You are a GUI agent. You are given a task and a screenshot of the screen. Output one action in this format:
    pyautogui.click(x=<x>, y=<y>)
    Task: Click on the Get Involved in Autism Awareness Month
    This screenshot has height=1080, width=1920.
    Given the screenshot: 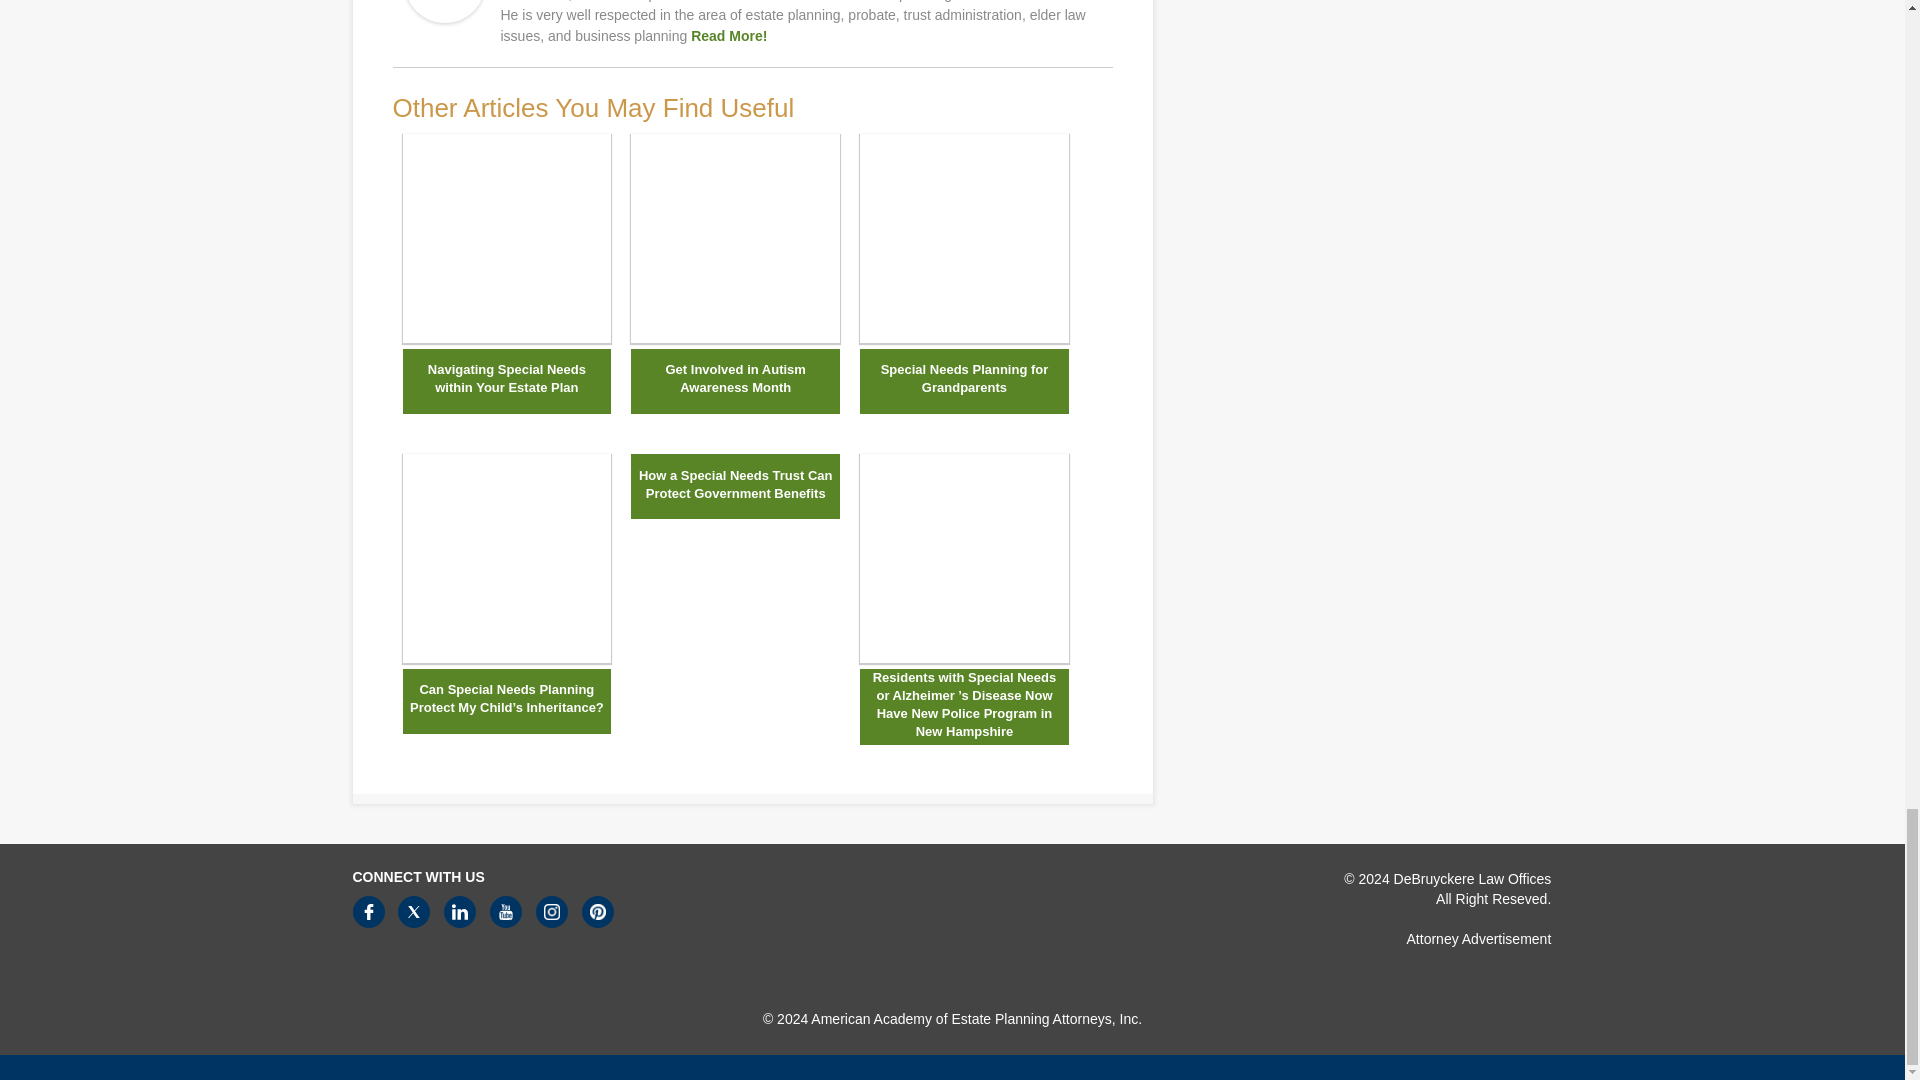 What is the action you would take?
    pyautogui.click(x=735, y=378)
    